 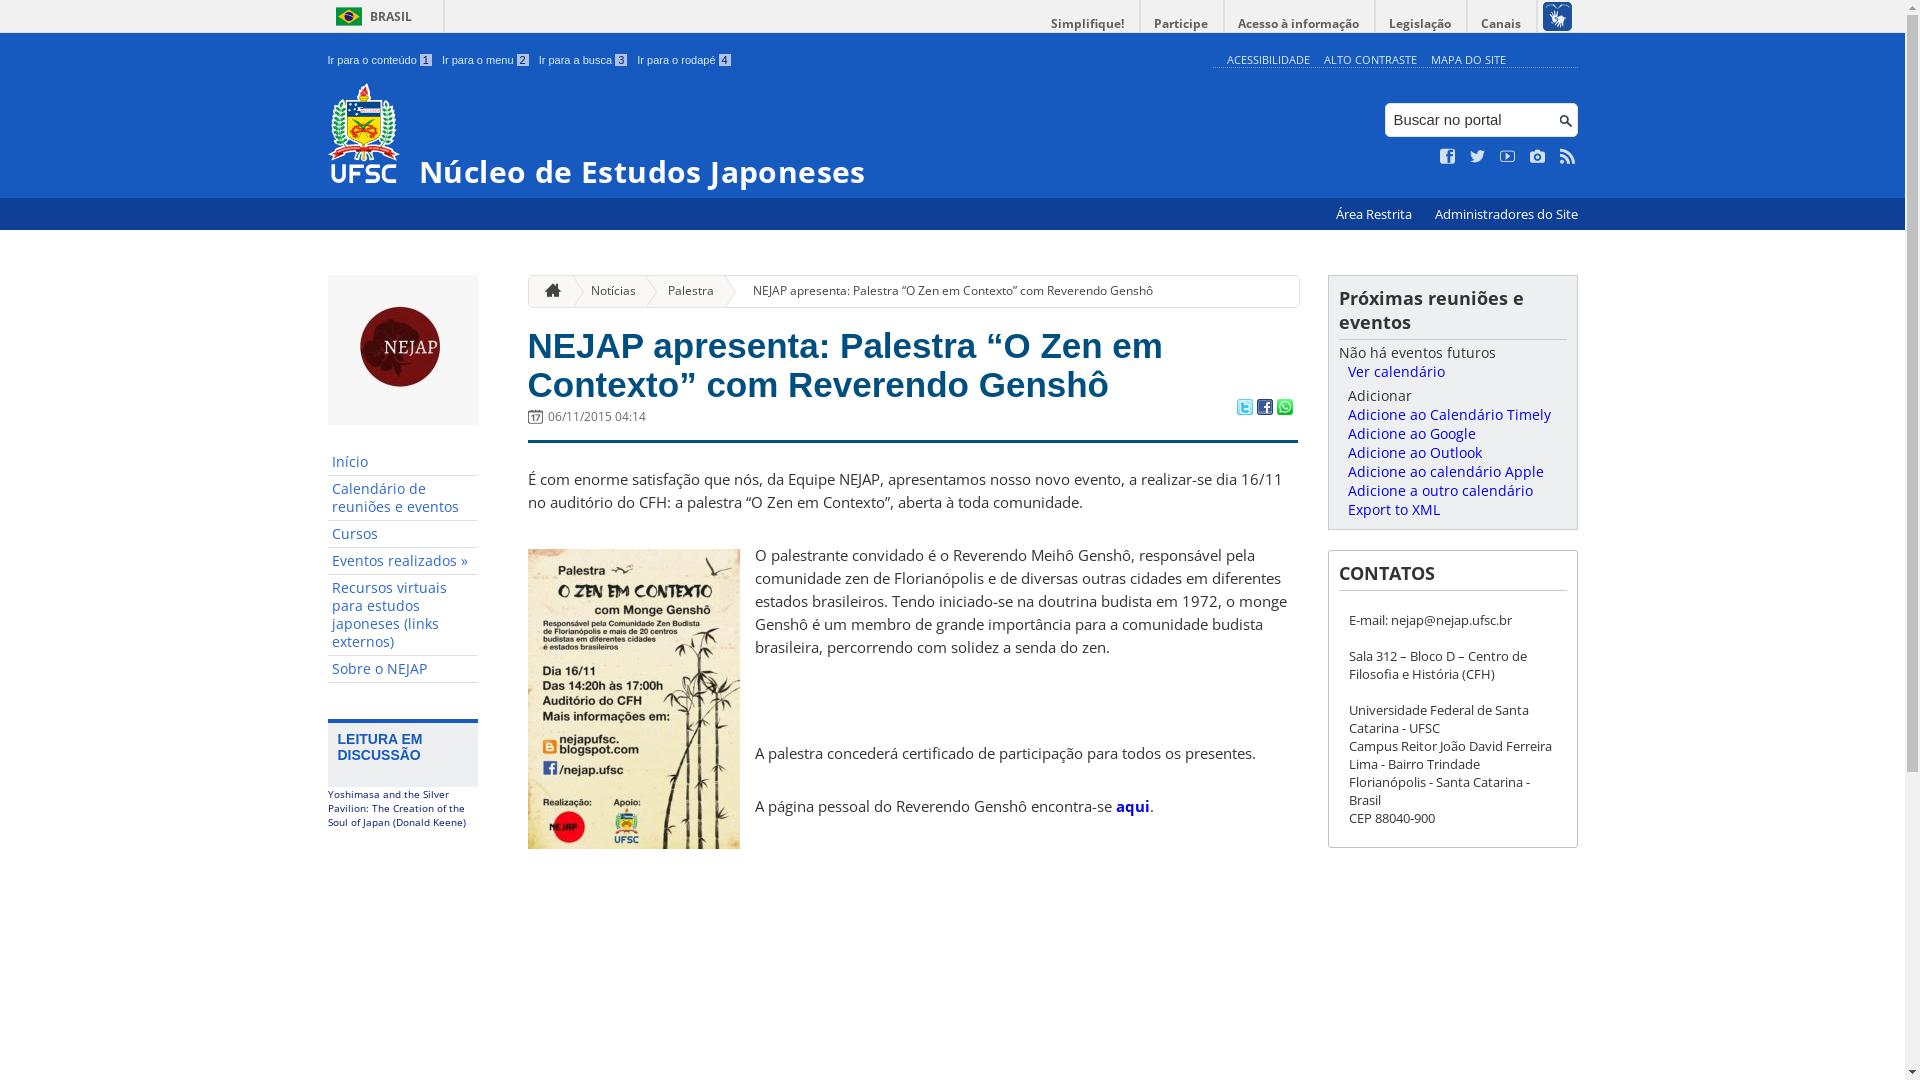 I want to click on Recursos virtuais para estudos japoneses (links externos), so click(x=403, y=616).